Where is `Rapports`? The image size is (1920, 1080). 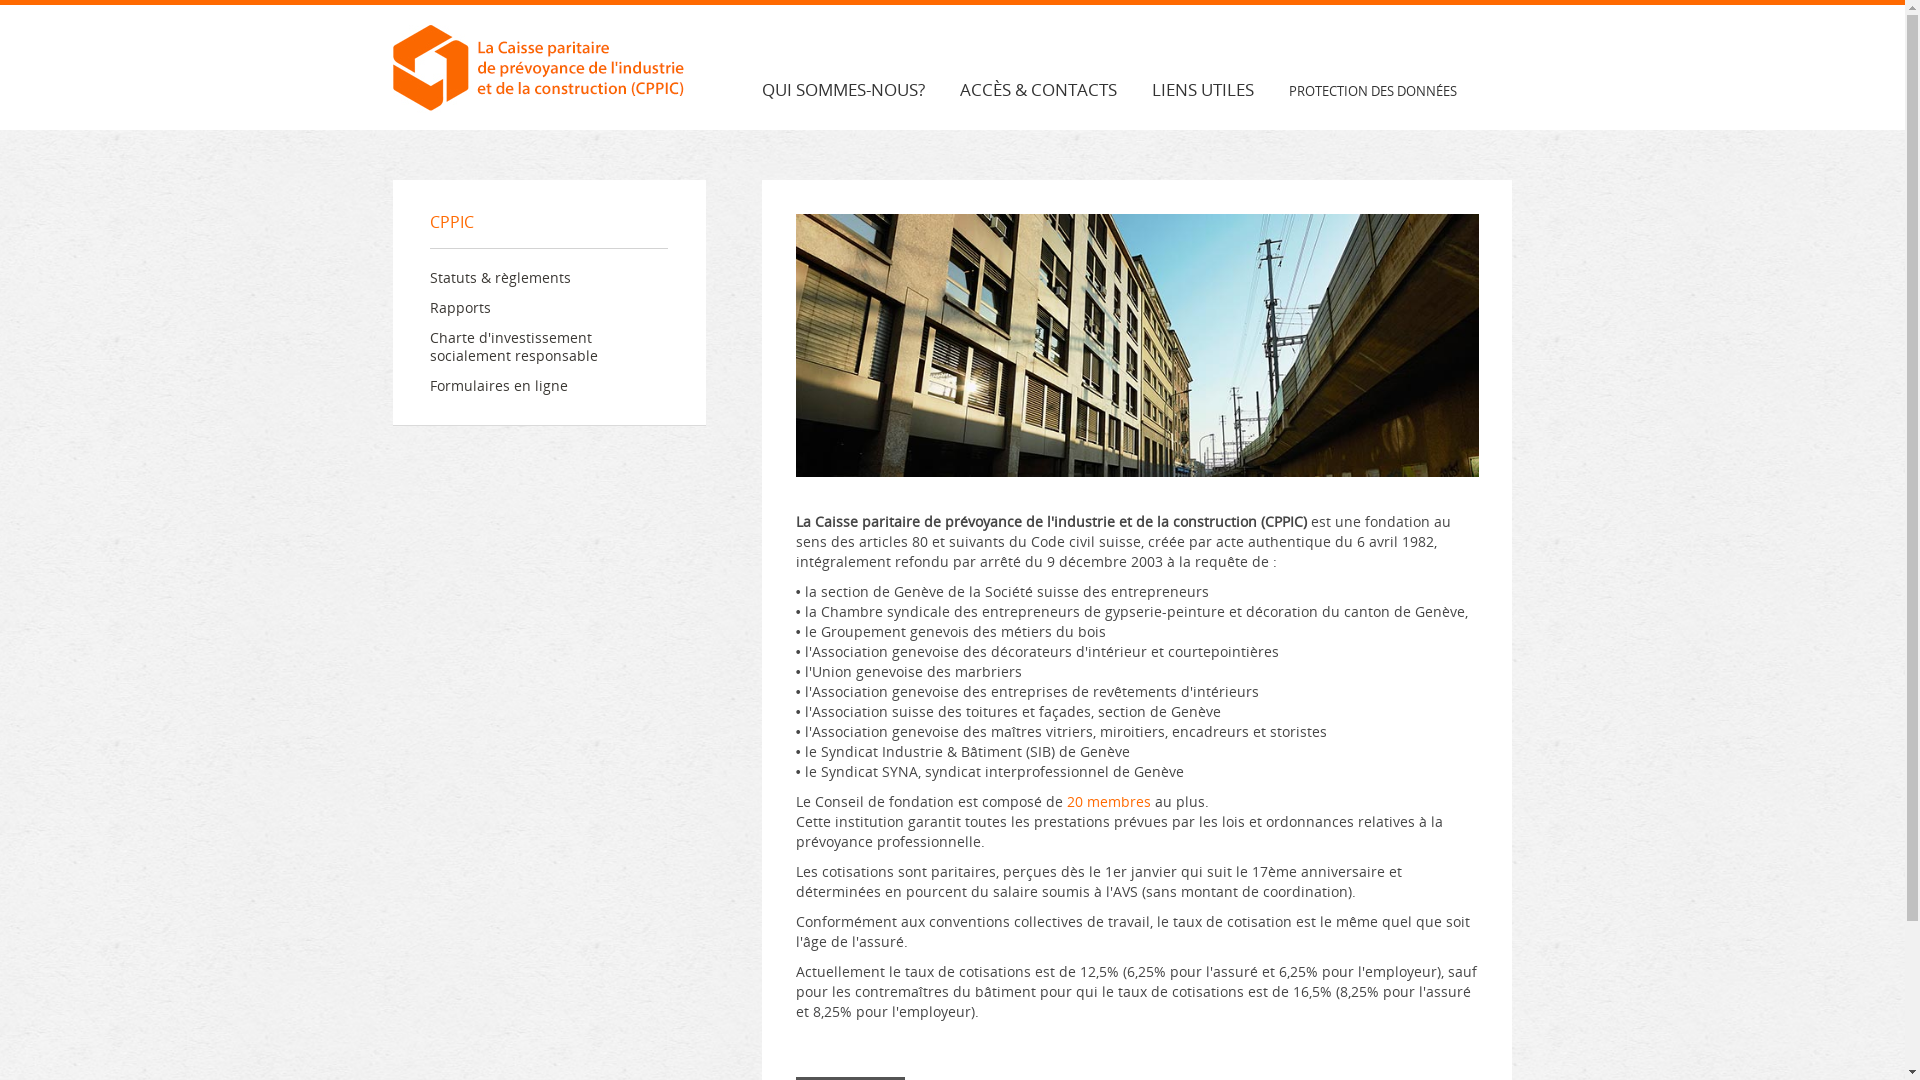 Rapports is located at coordinates (460, 308).